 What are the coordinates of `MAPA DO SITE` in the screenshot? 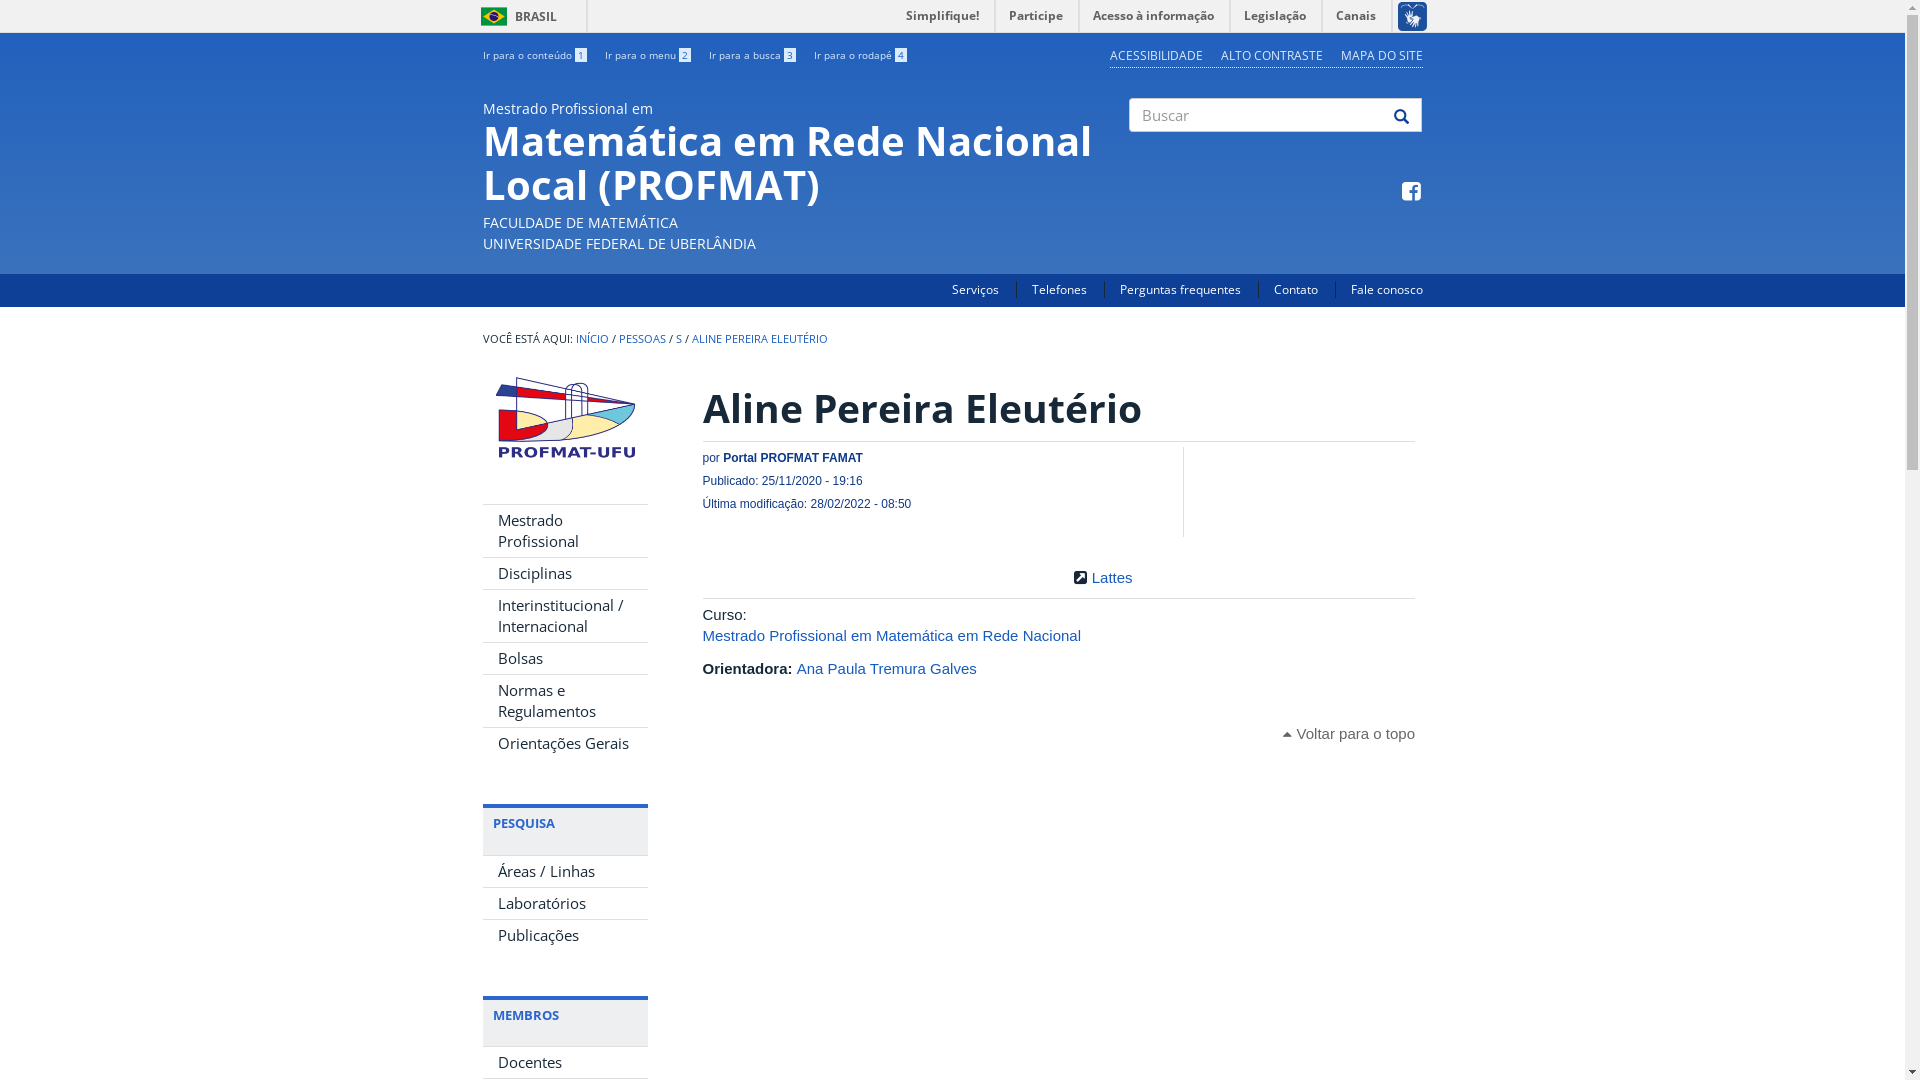 It's located at (1381, 56).